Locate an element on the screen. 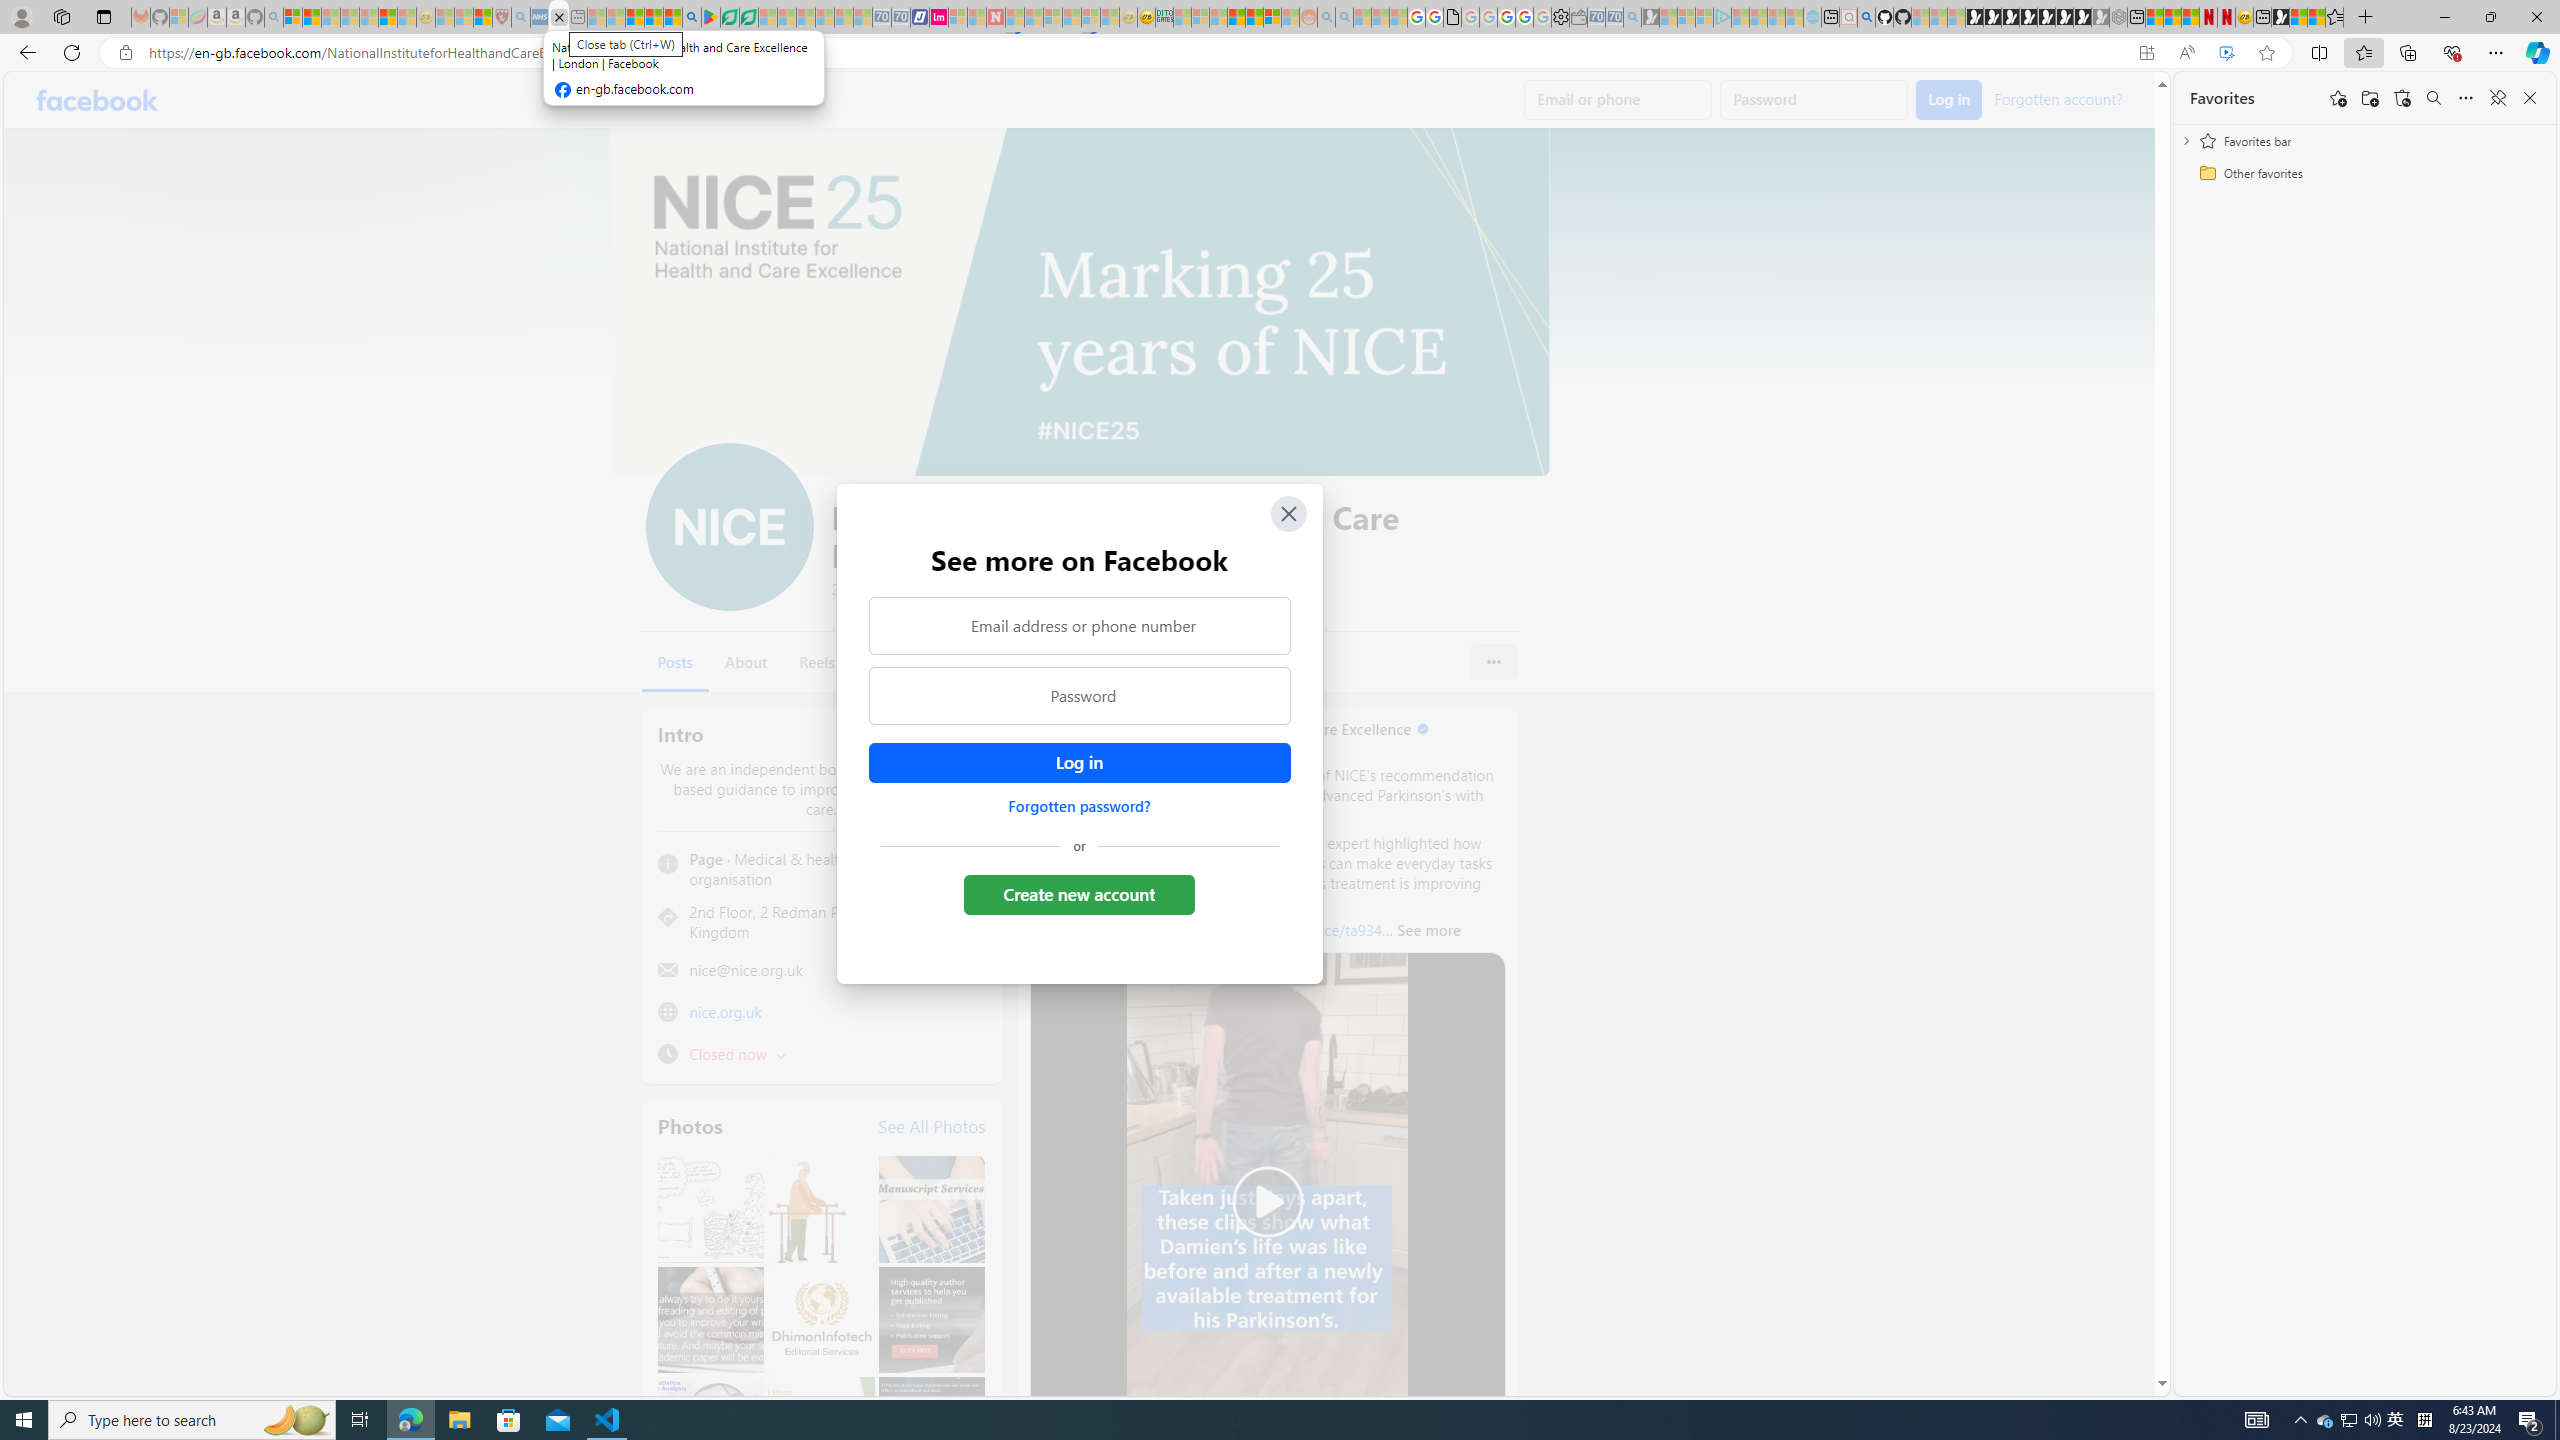 The width and height of the screenshot is (2560, 1440). Password is located at coordinates (1078, 696).